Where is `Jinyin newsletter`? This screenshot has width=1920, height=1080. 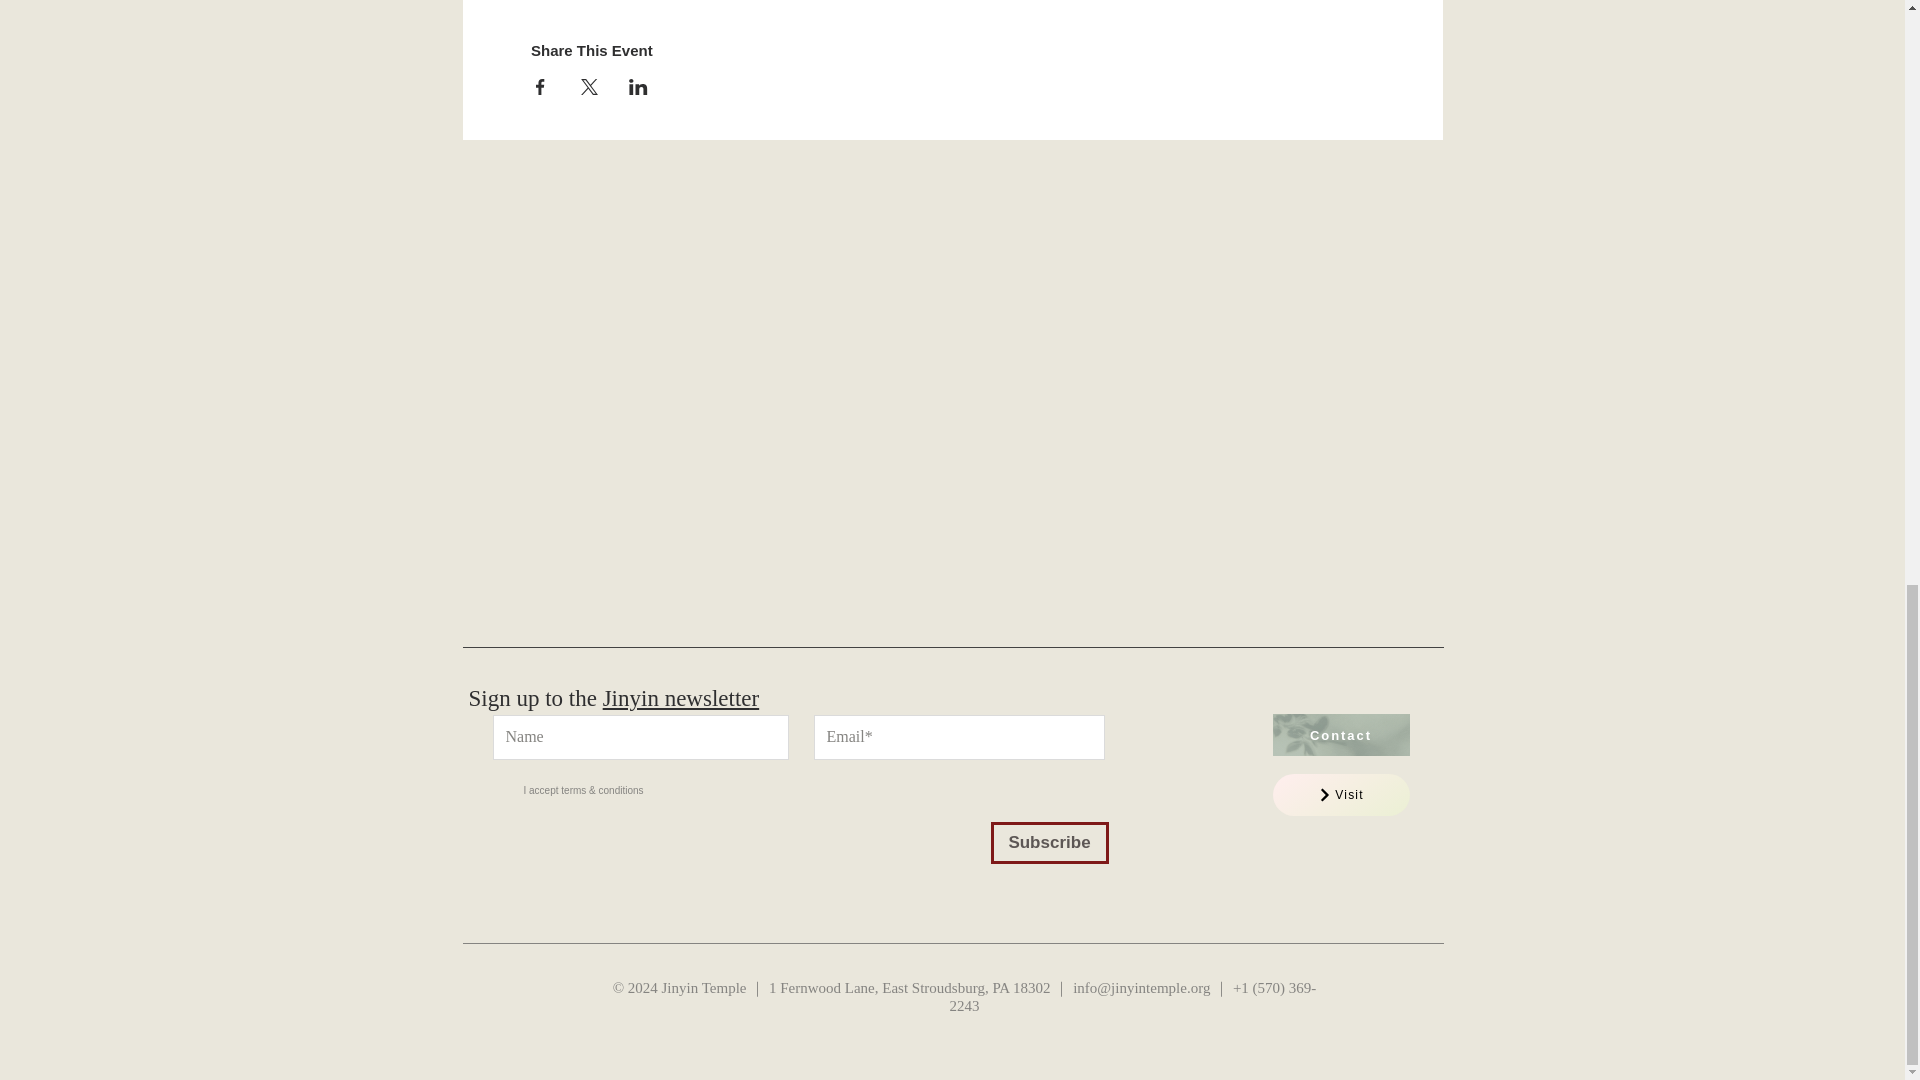
Jinyin newsletter is located at coordinates (681, 698).